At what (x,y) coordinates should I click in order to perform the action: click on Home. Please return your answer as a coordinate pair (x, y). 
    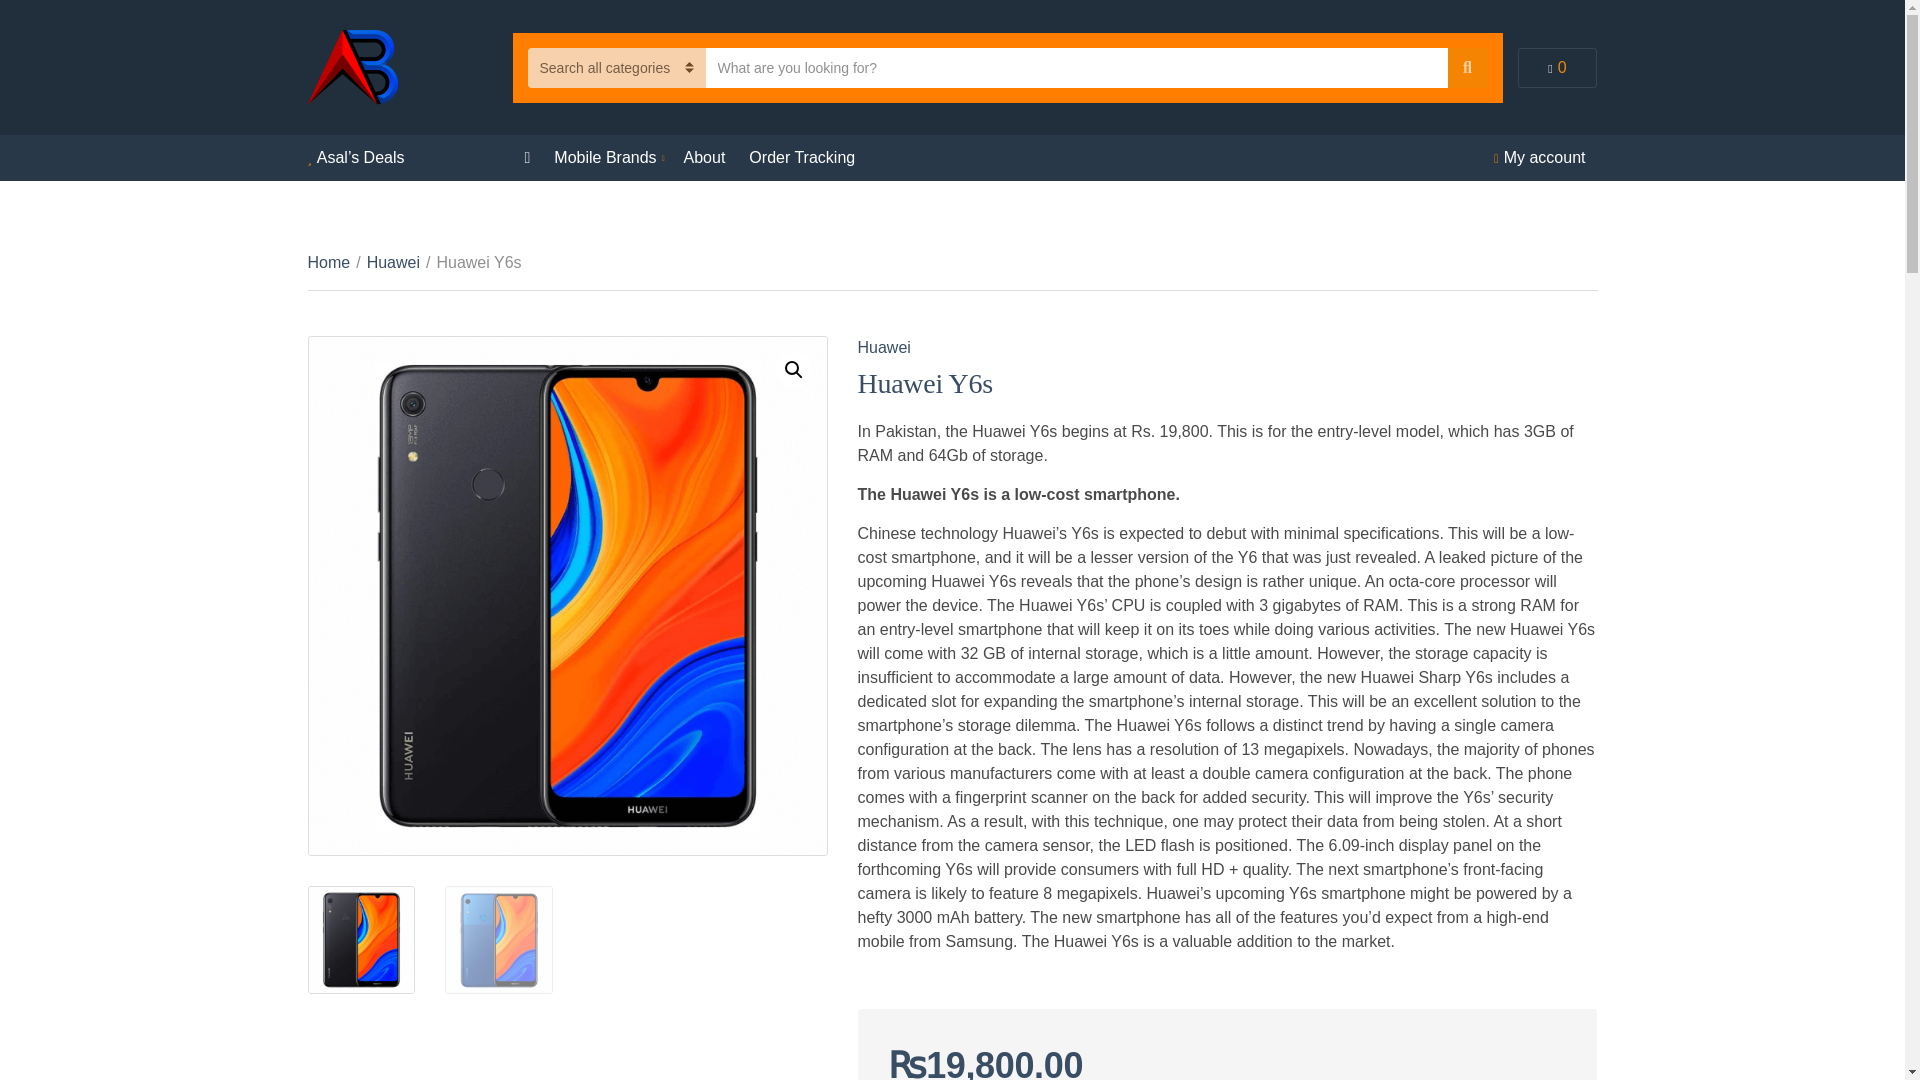
    Looking at the image, I should click on (329, 262).